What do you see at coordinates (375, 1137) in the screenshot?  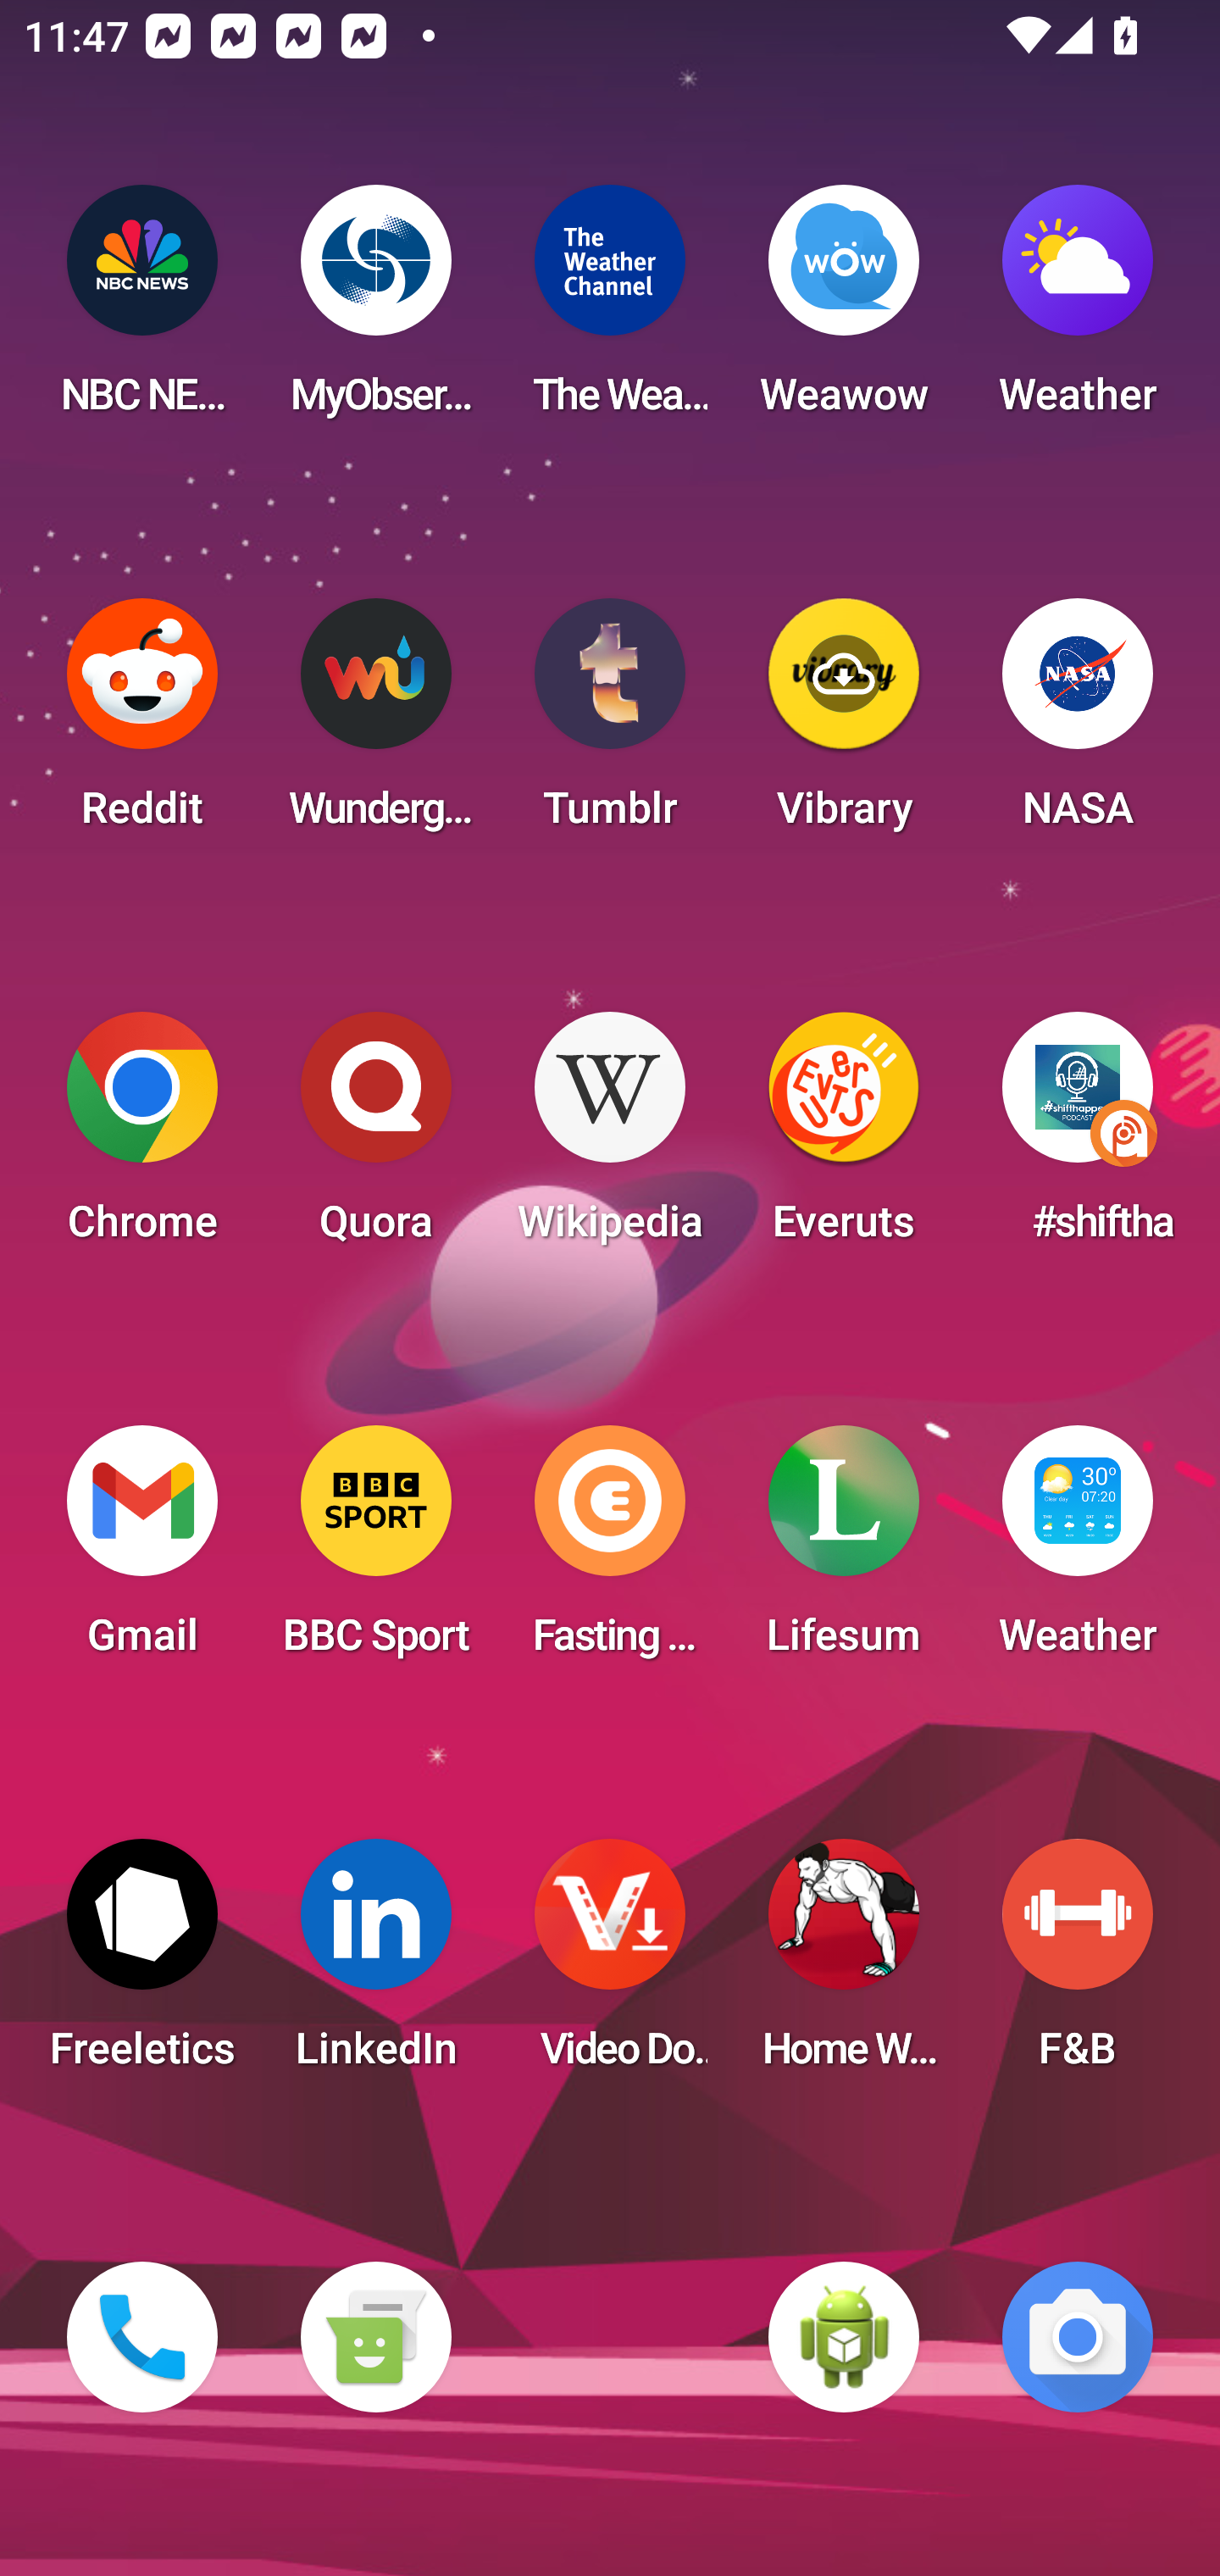 I see `Quora` at bounding box center [375, 1137].